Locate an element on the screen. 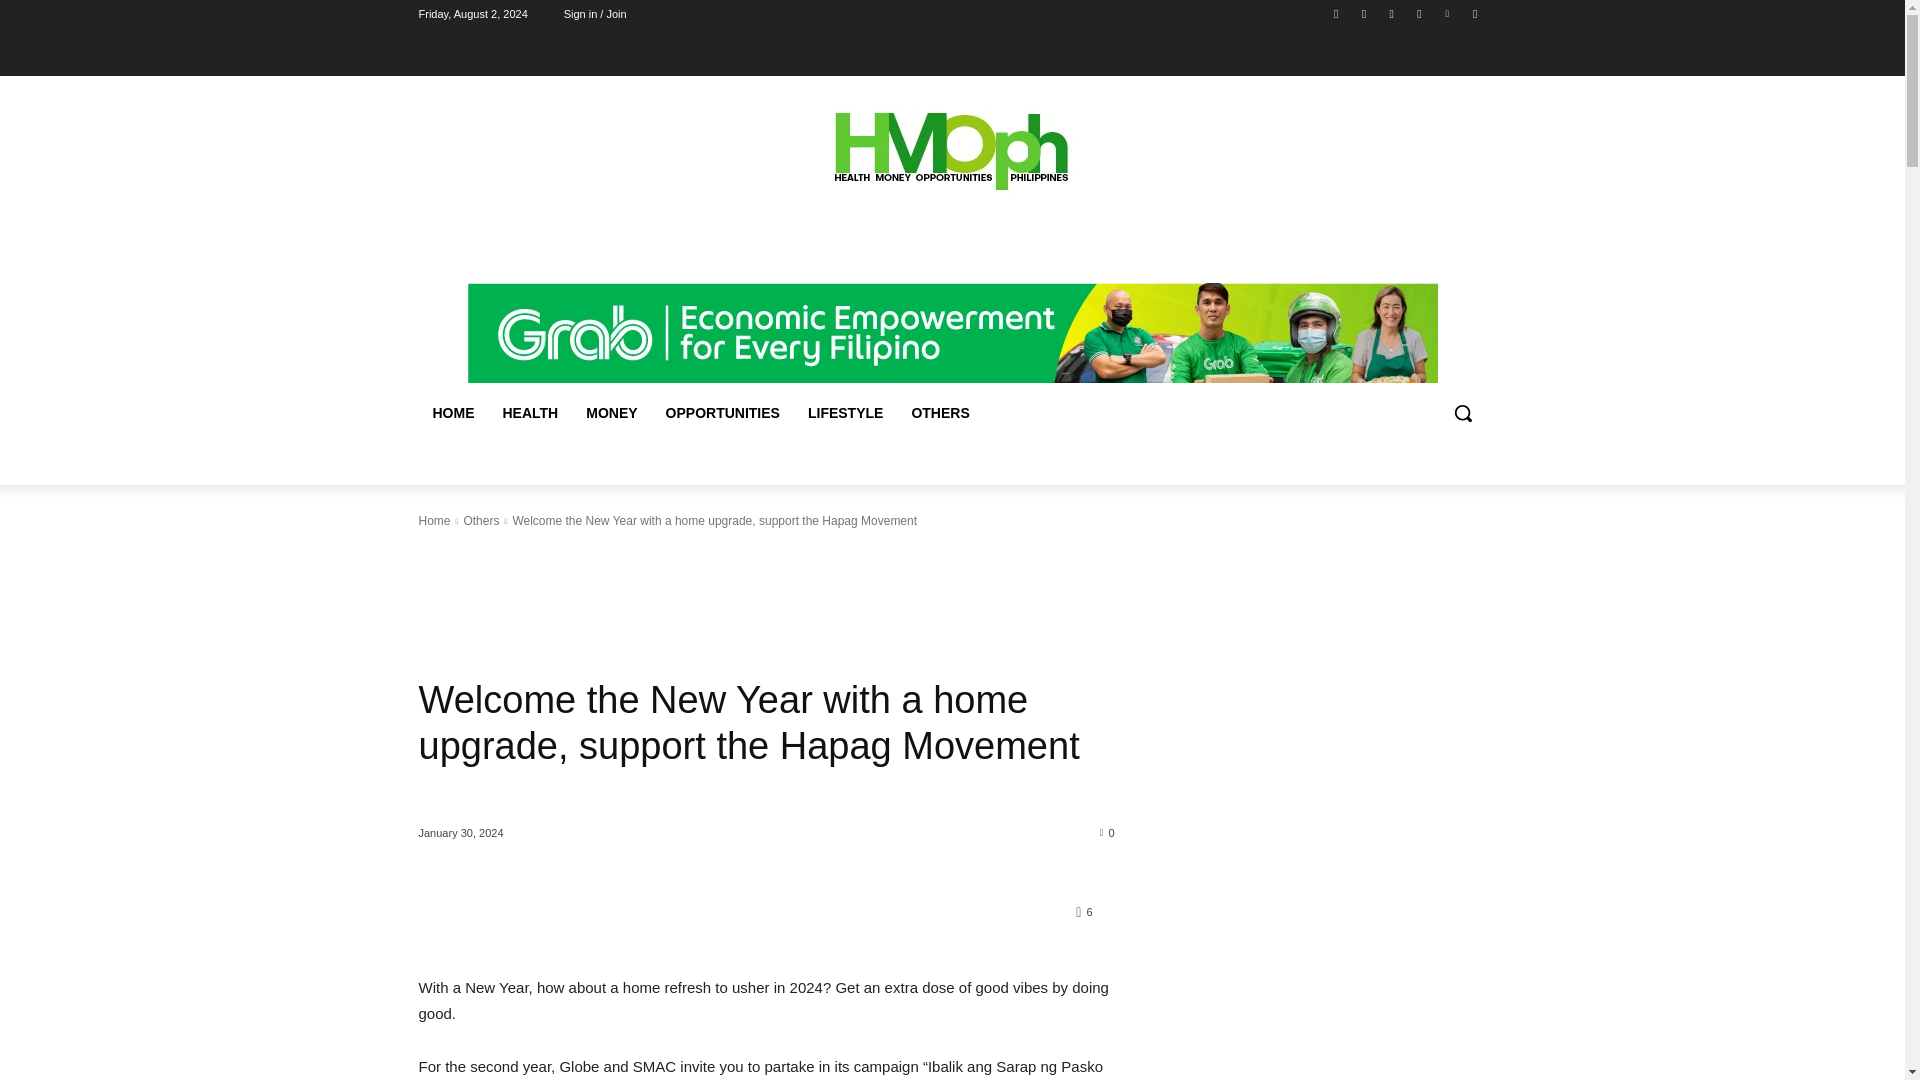 The height and width of the screenshot is (1080, 1920). Reddit is located at coordinates (1392, 13).